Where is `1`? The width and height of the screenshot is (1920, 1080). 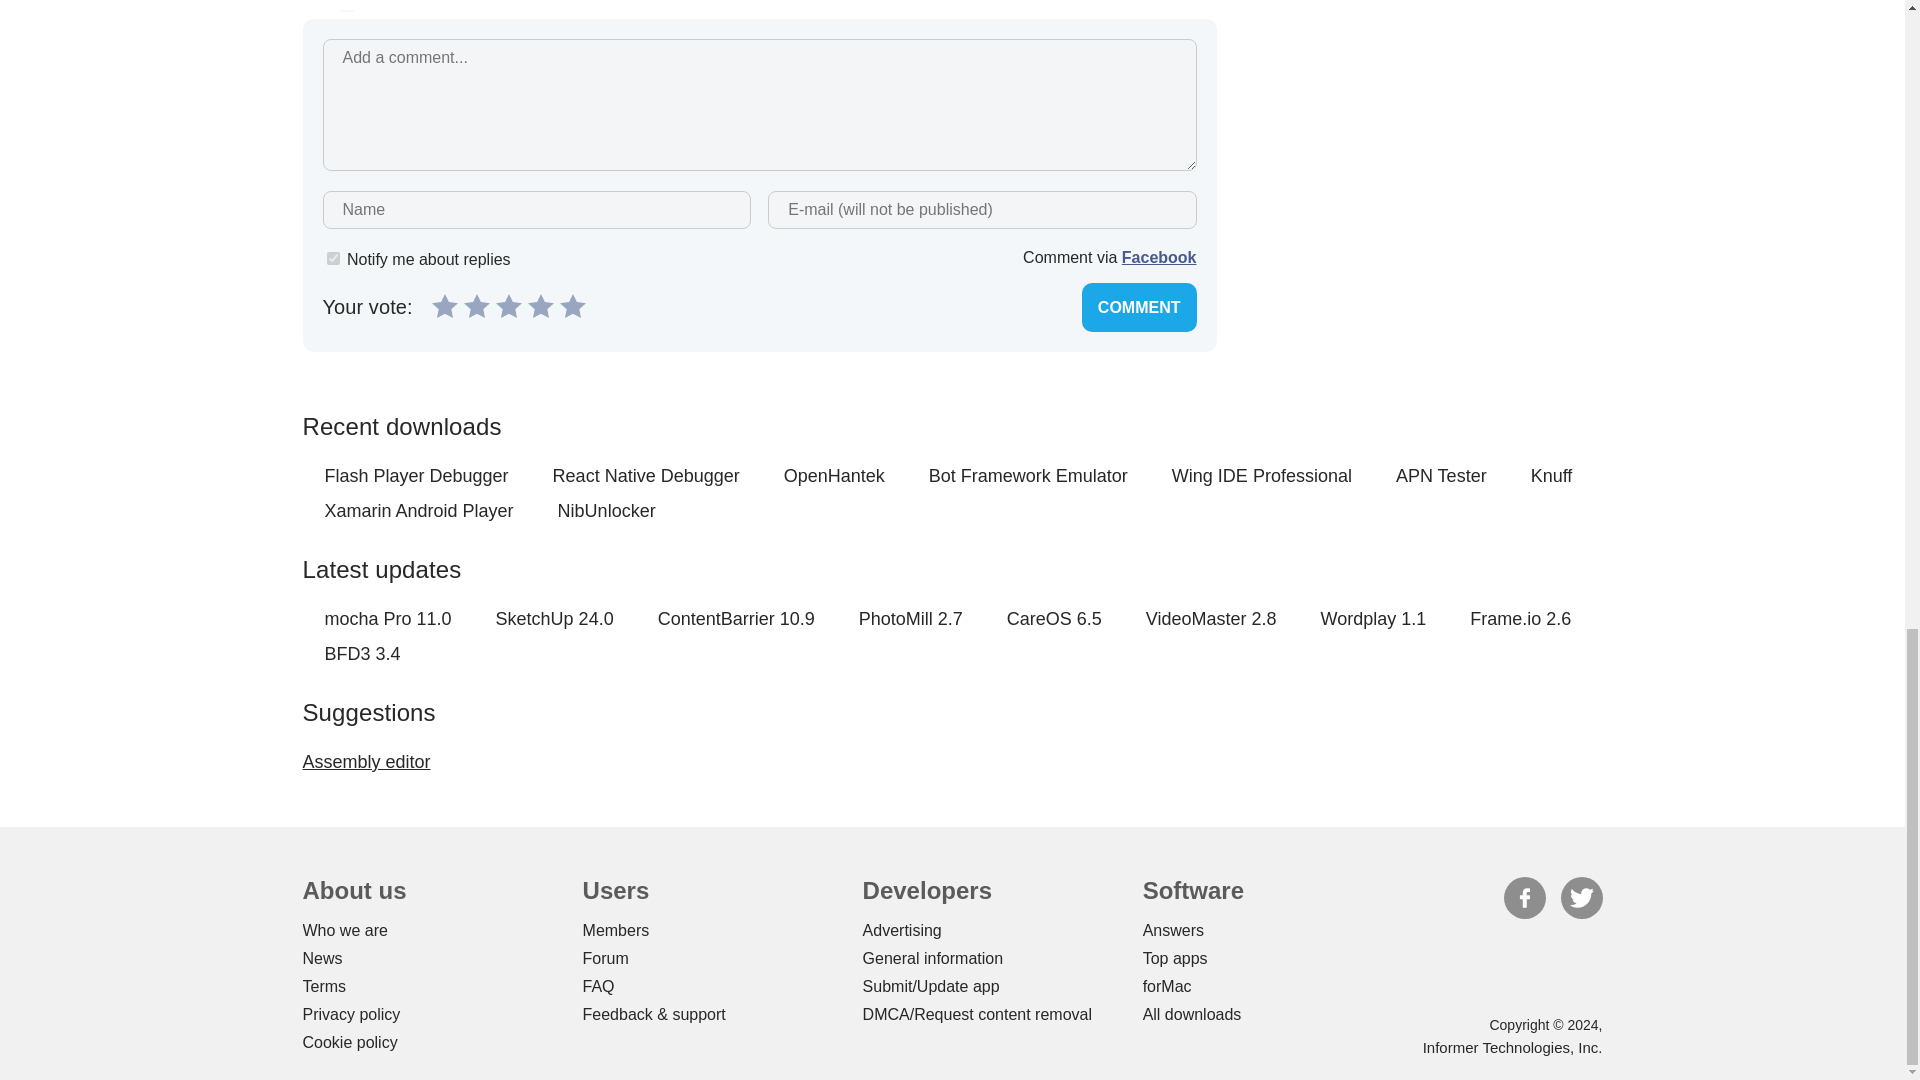 1 is located at coordinates (332, 258).